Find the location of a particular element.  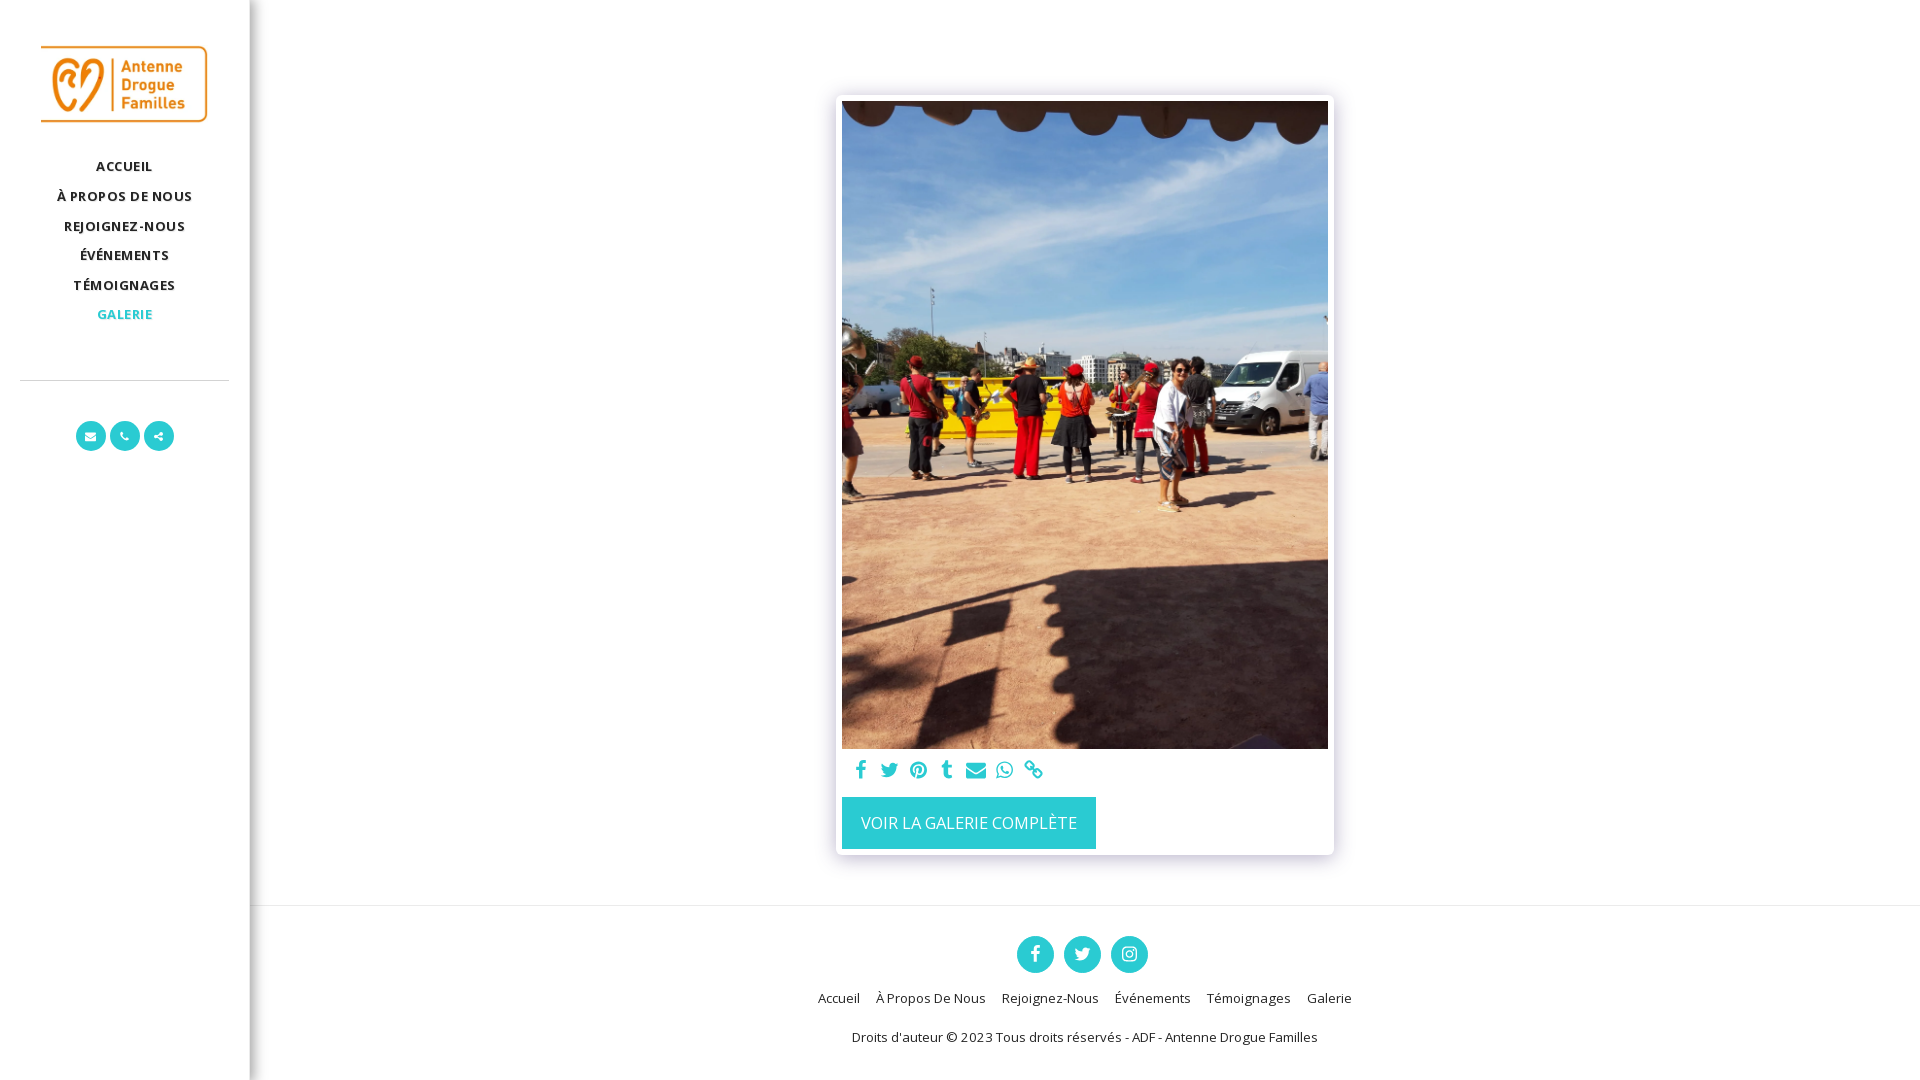

  is located at coordinates (1082, 954).